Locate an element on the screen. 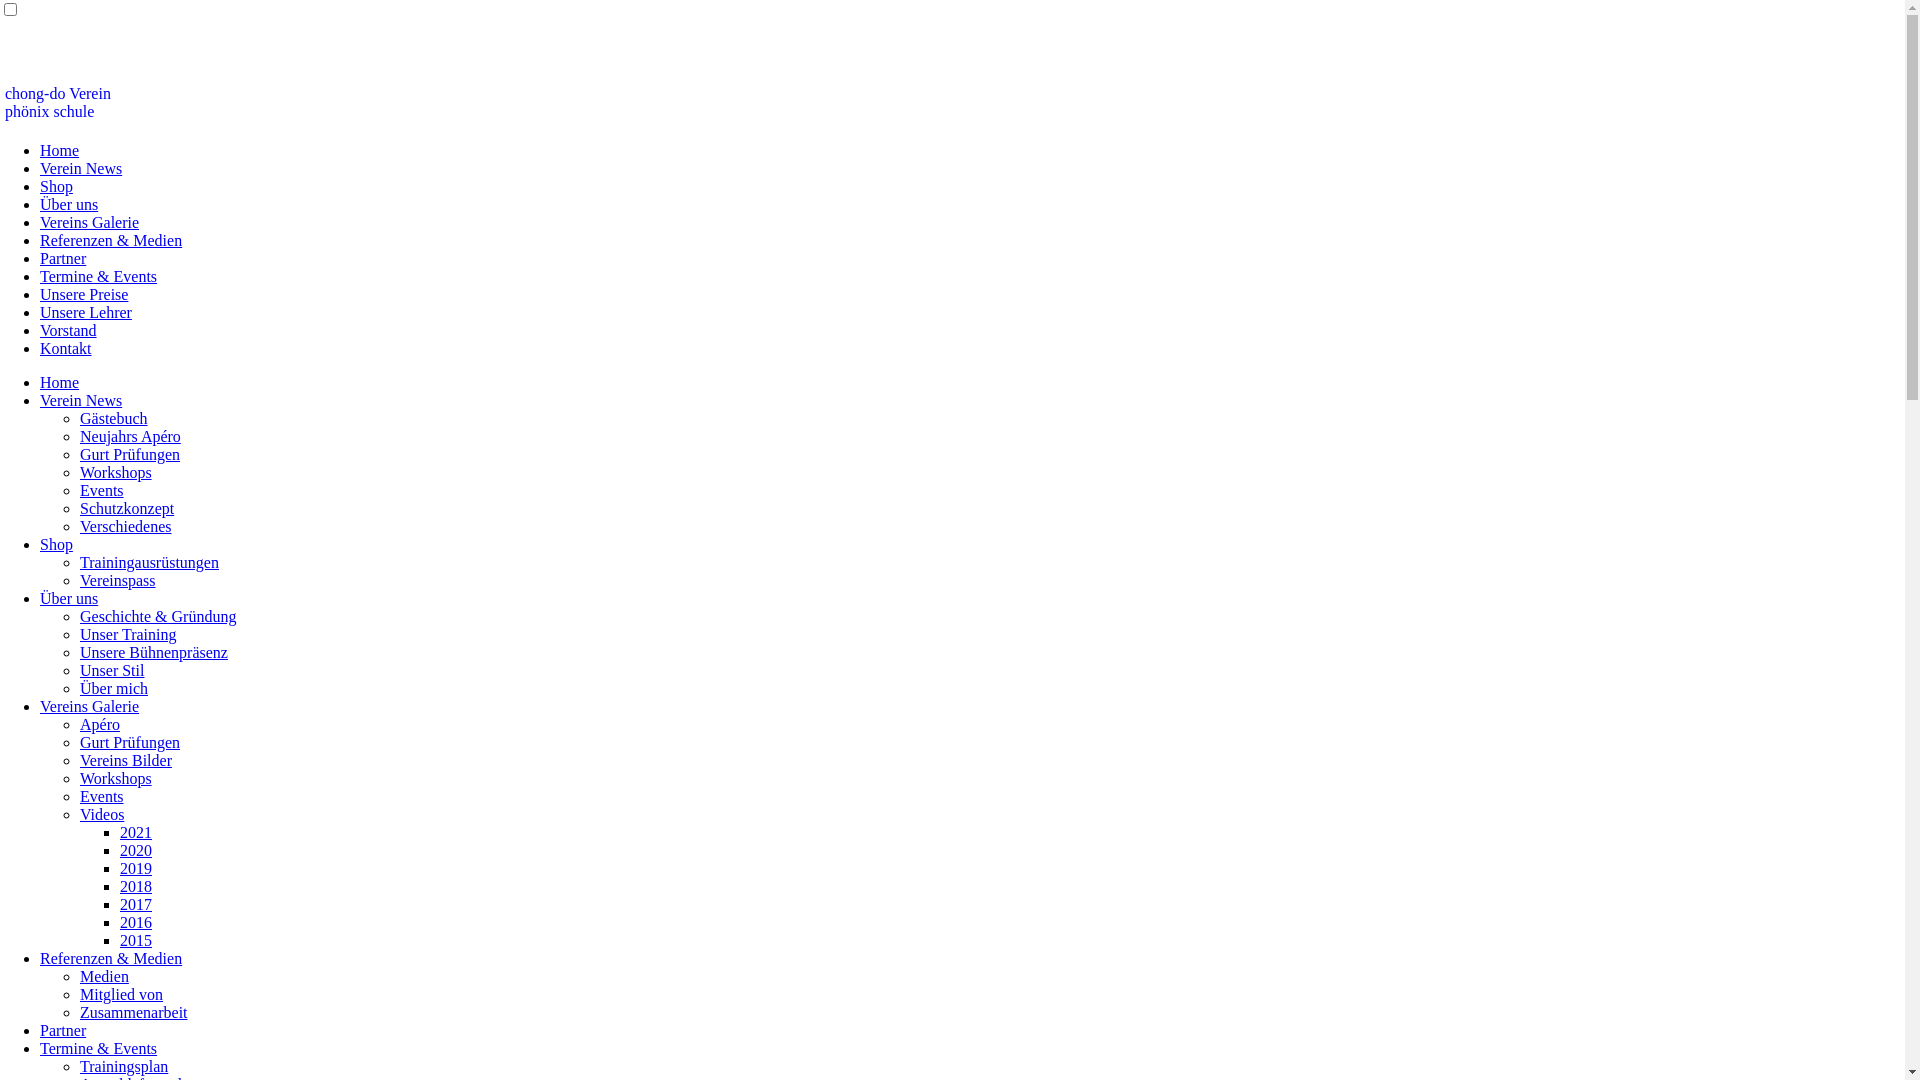  Vereins Galerie is located at coordinates (90, 706).